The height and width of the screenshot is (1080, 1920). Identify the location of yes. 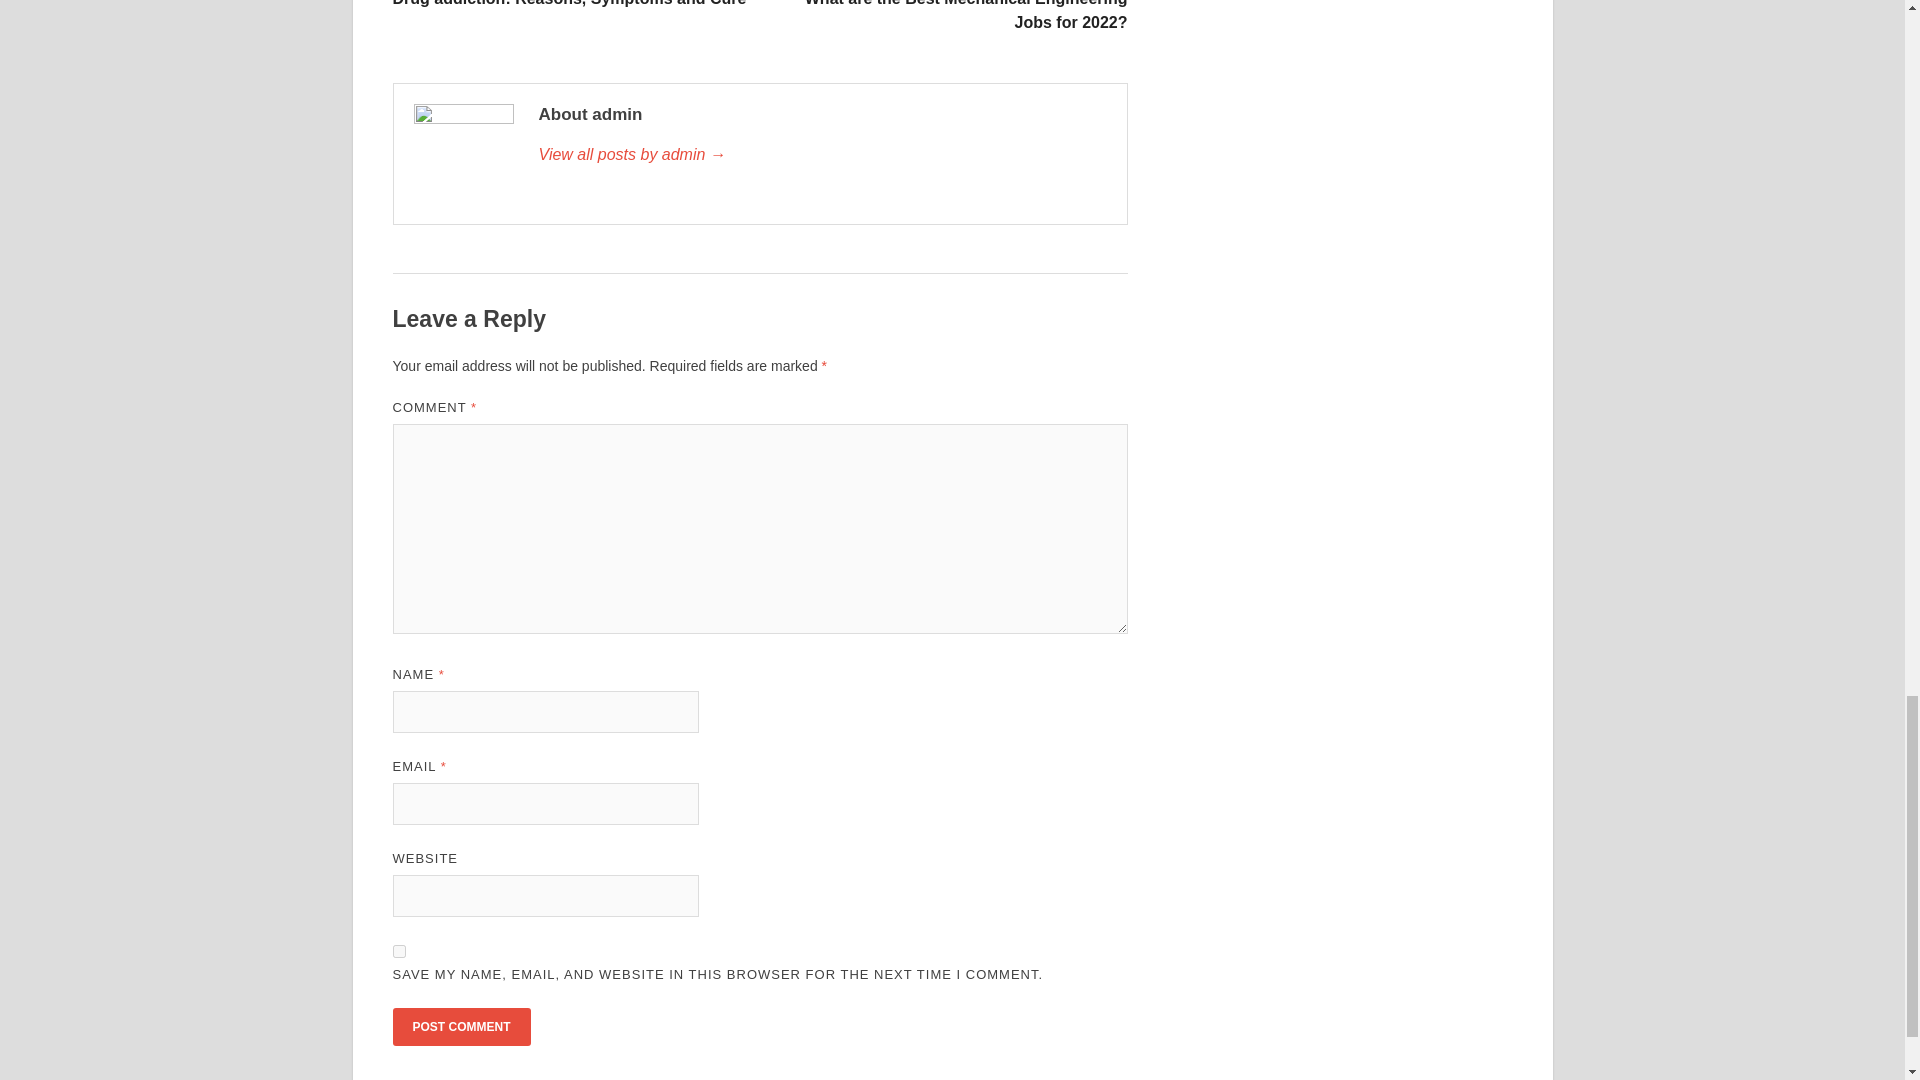
(398, 951).